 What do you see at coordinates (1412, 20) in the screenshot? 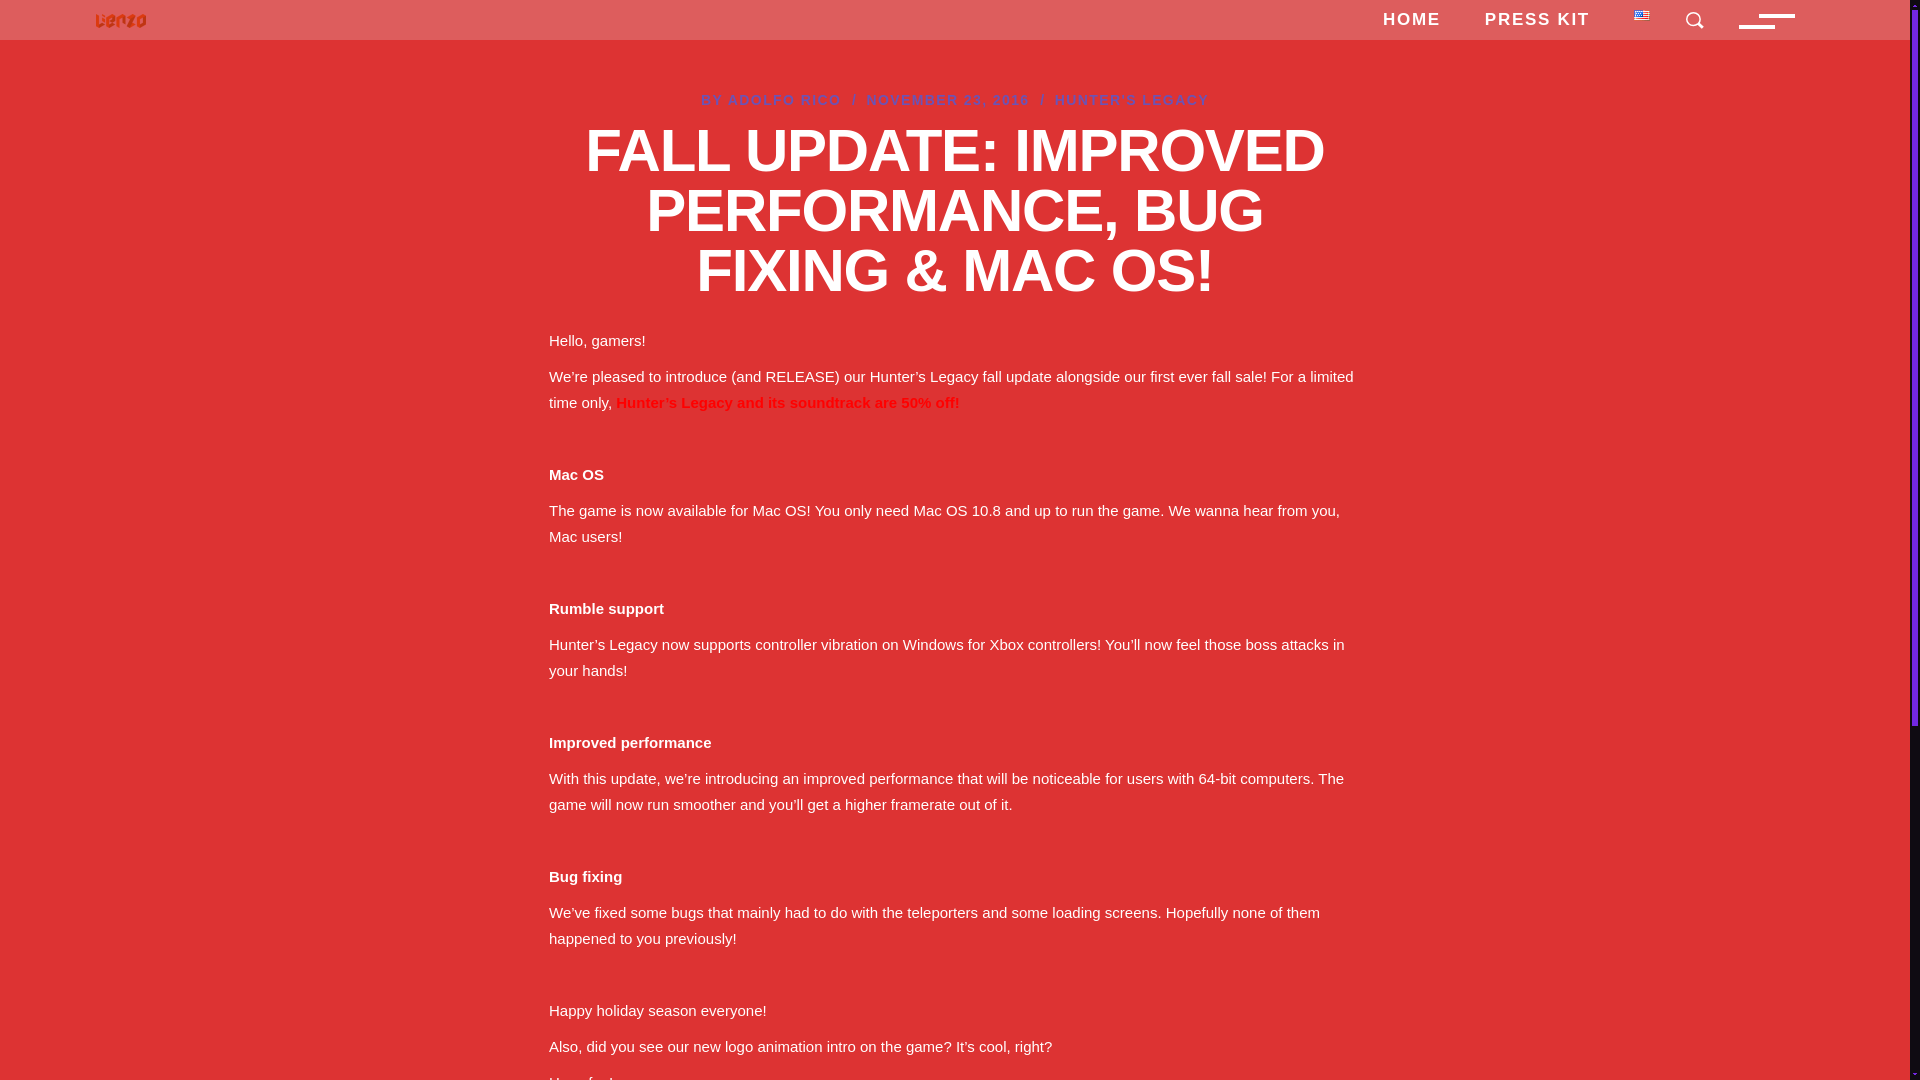
I see `HOME` at bounding box center [1412, 20].